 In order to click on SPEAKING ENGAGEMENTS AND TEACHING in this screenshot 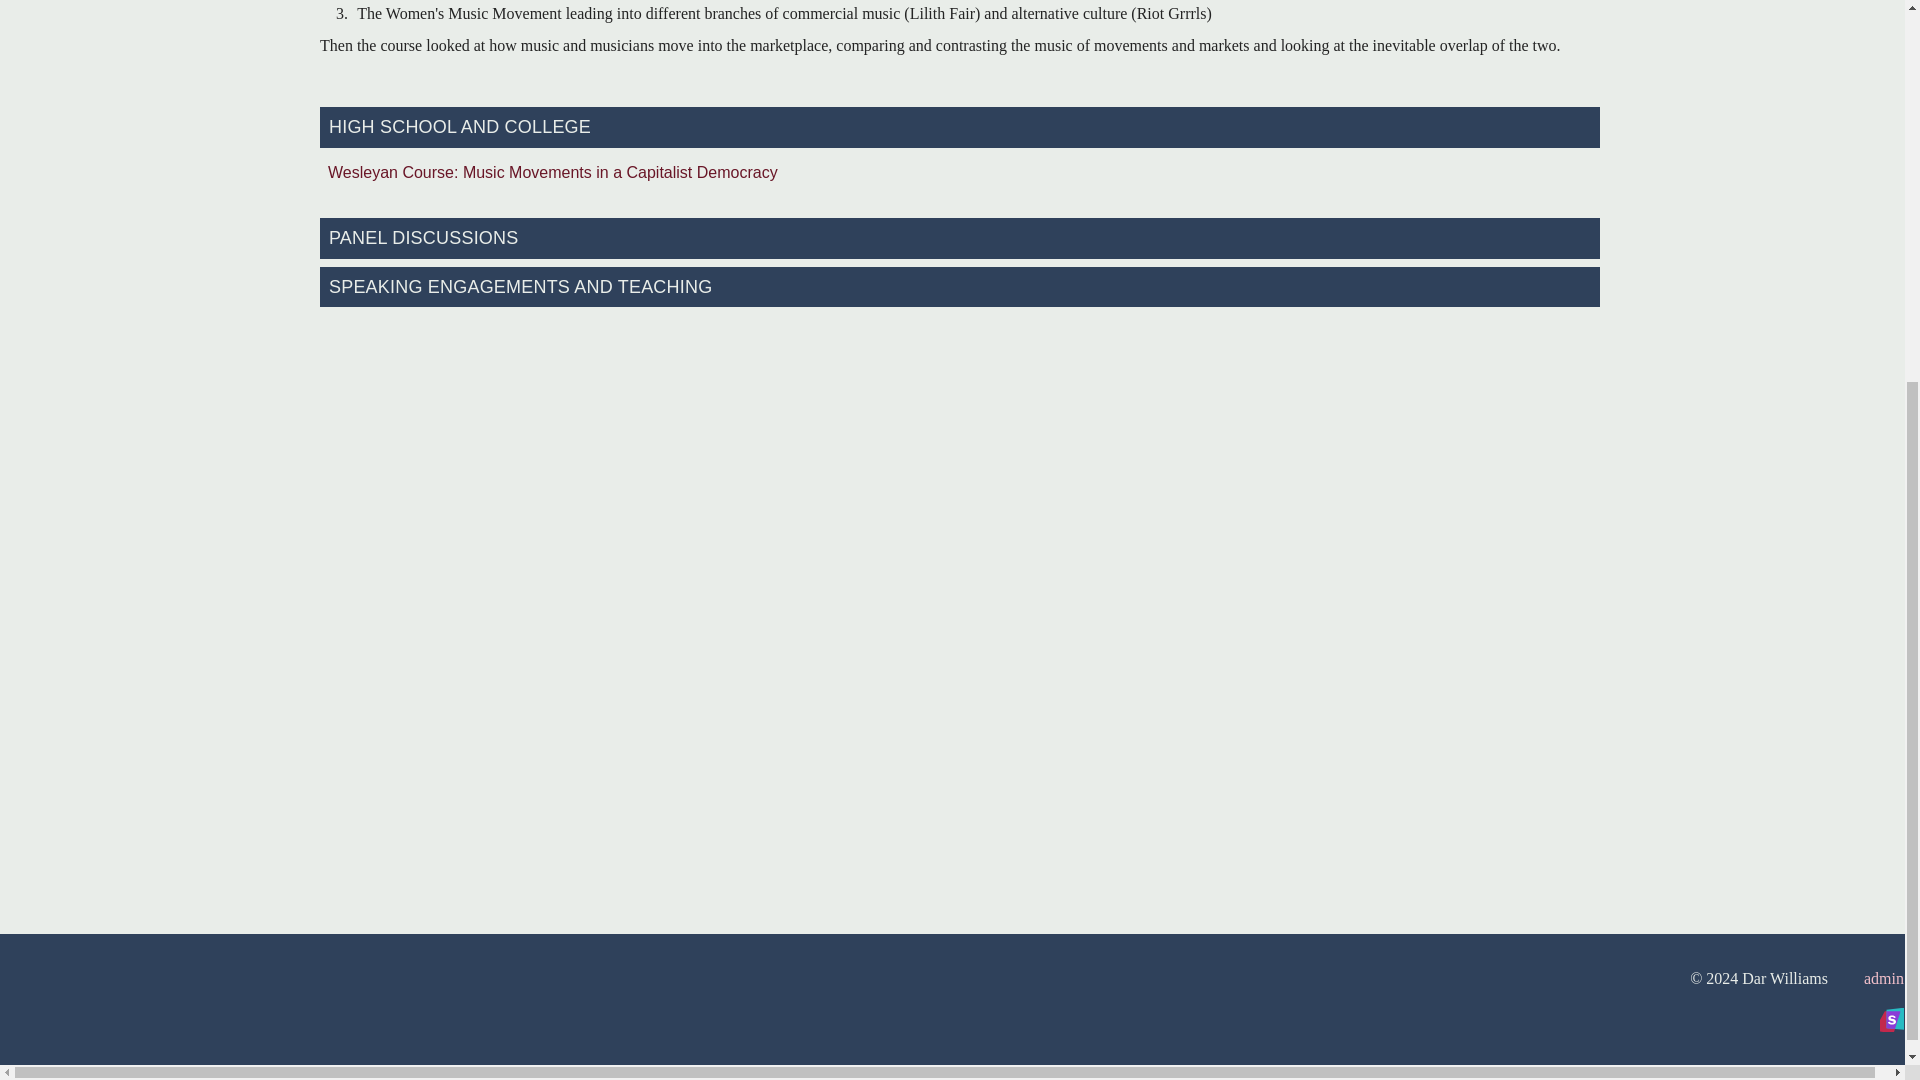, I will do `click(960, 286)`.